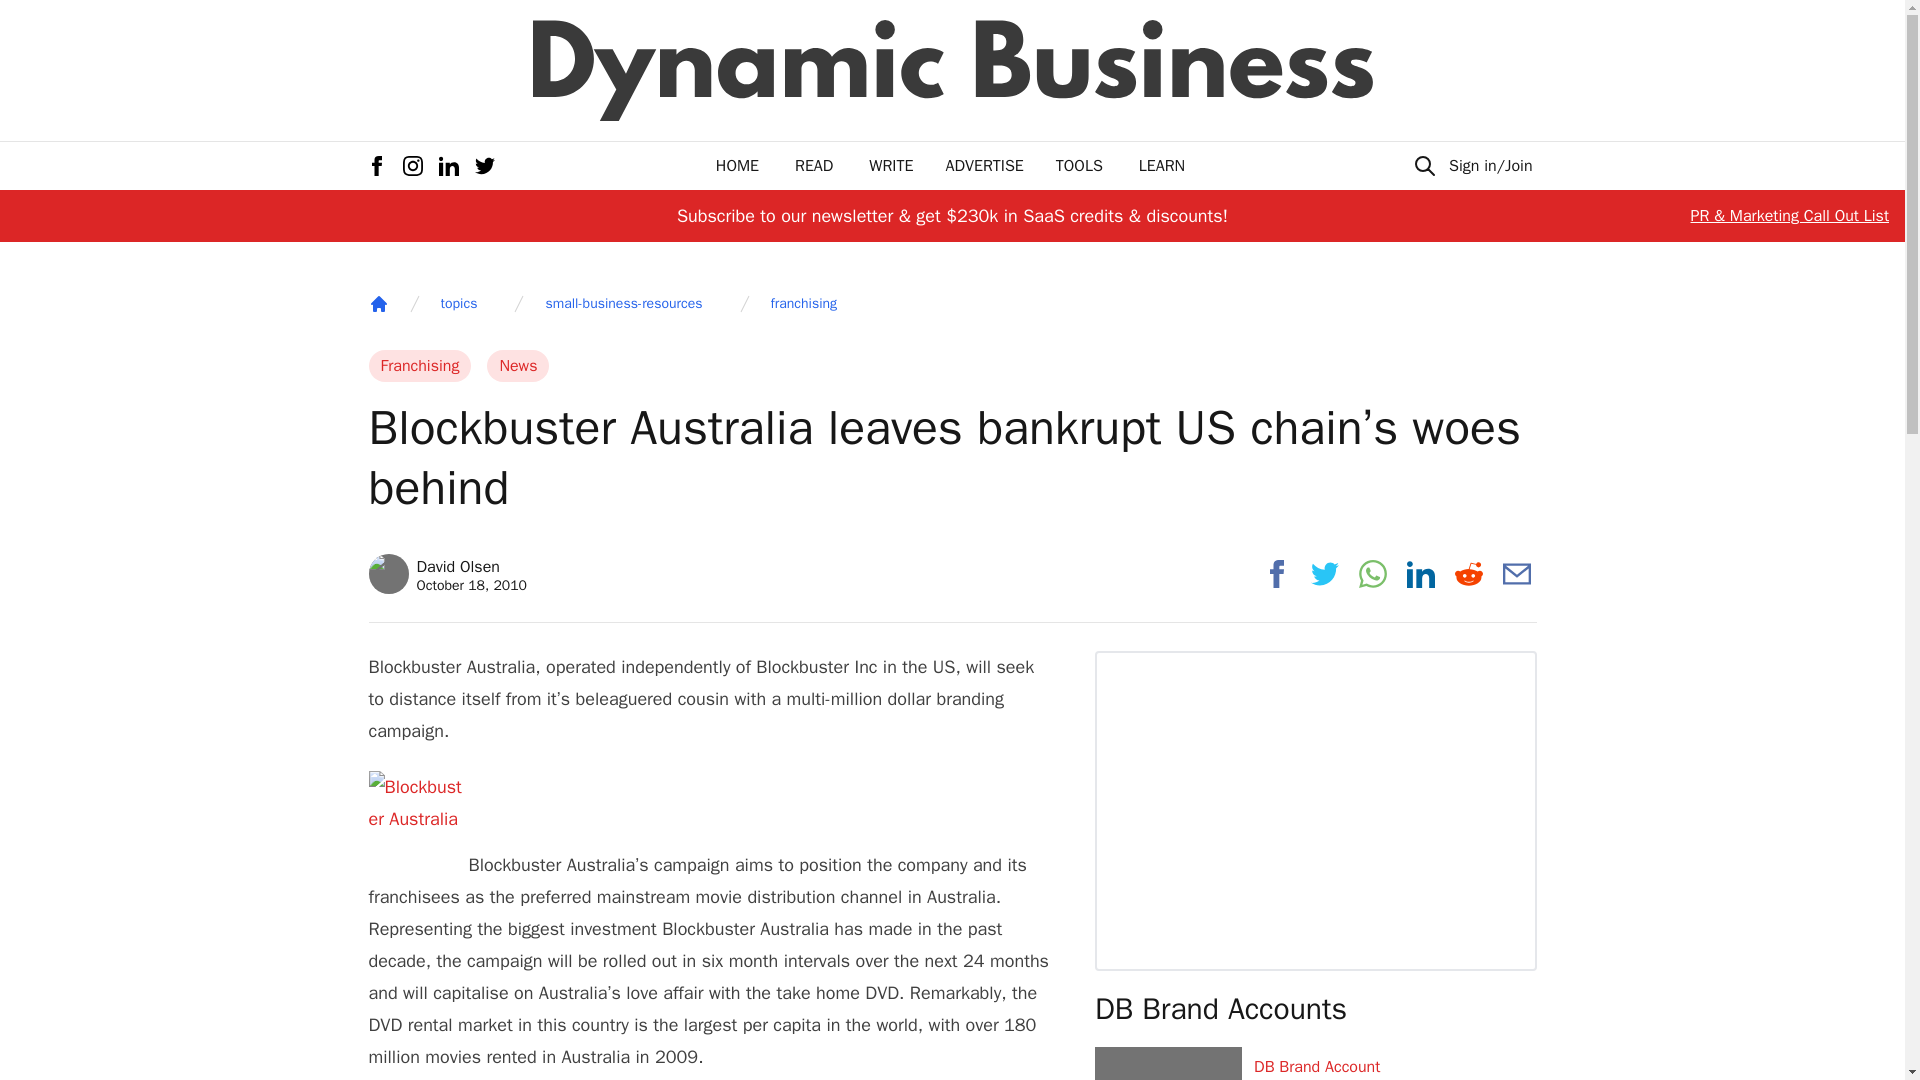  Describe the element at coordinates (804, 304) in the screenshot. I see `News` at that location.